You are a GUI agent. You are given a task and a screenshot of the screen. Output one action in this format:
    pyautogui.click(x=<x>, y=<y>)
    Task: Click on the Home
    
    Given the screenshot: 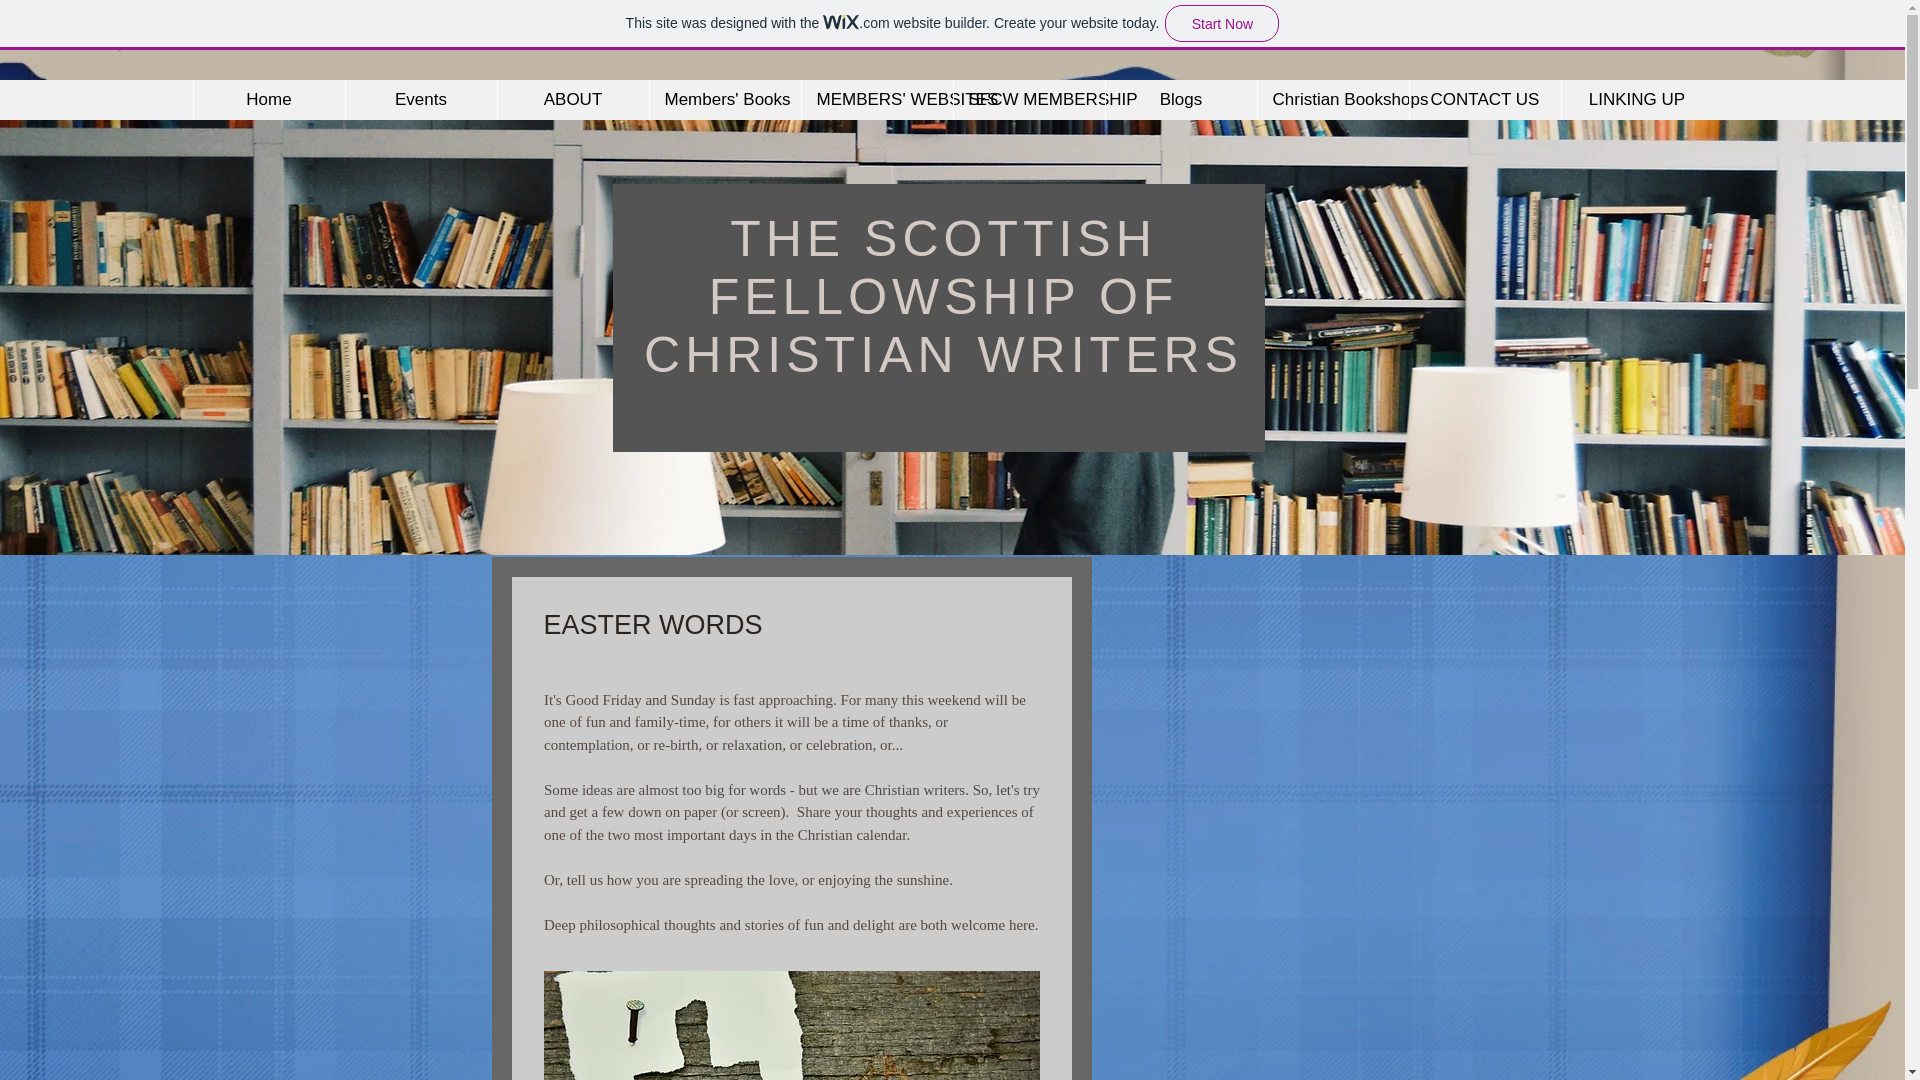 What is the action you would take?
    pyautogui.click(x=268, y=99)
    